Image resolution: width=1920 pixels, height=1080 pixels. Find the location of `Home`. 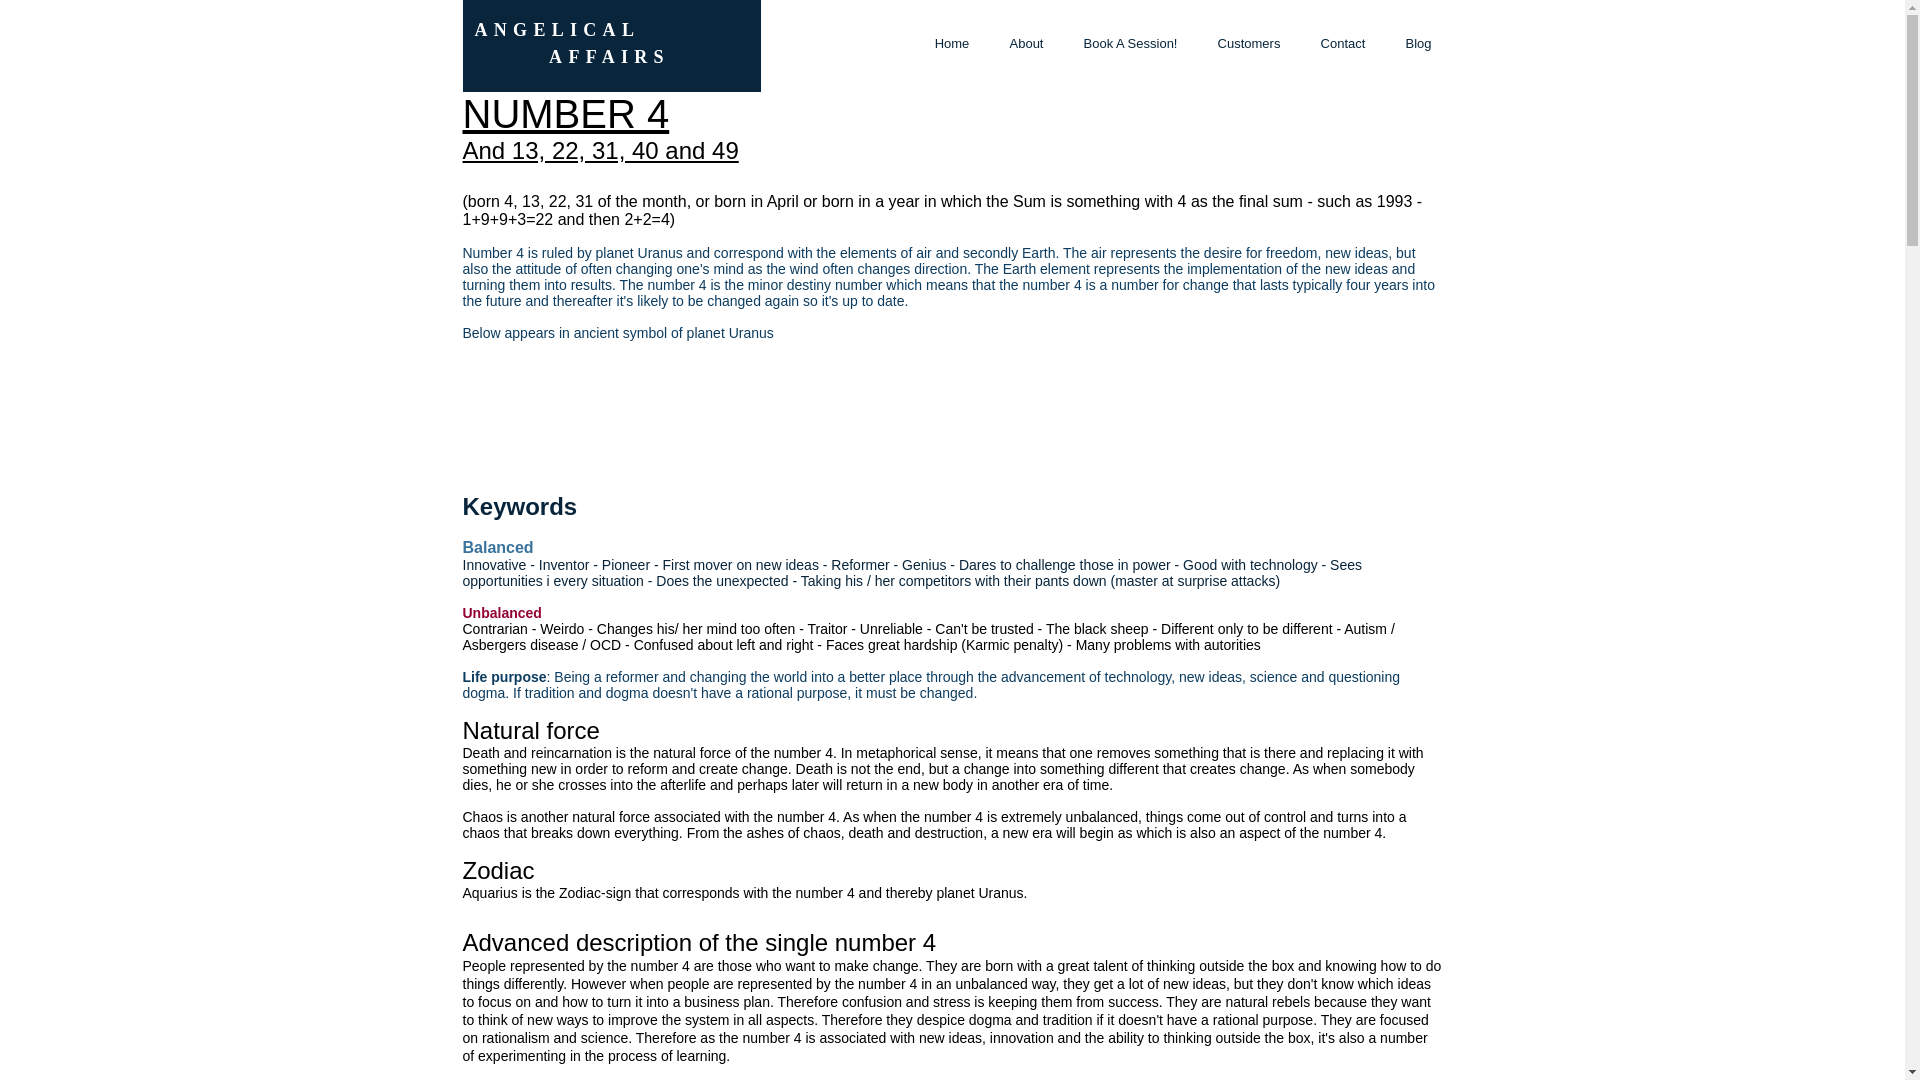

Home is located at coordinates (950, 44).